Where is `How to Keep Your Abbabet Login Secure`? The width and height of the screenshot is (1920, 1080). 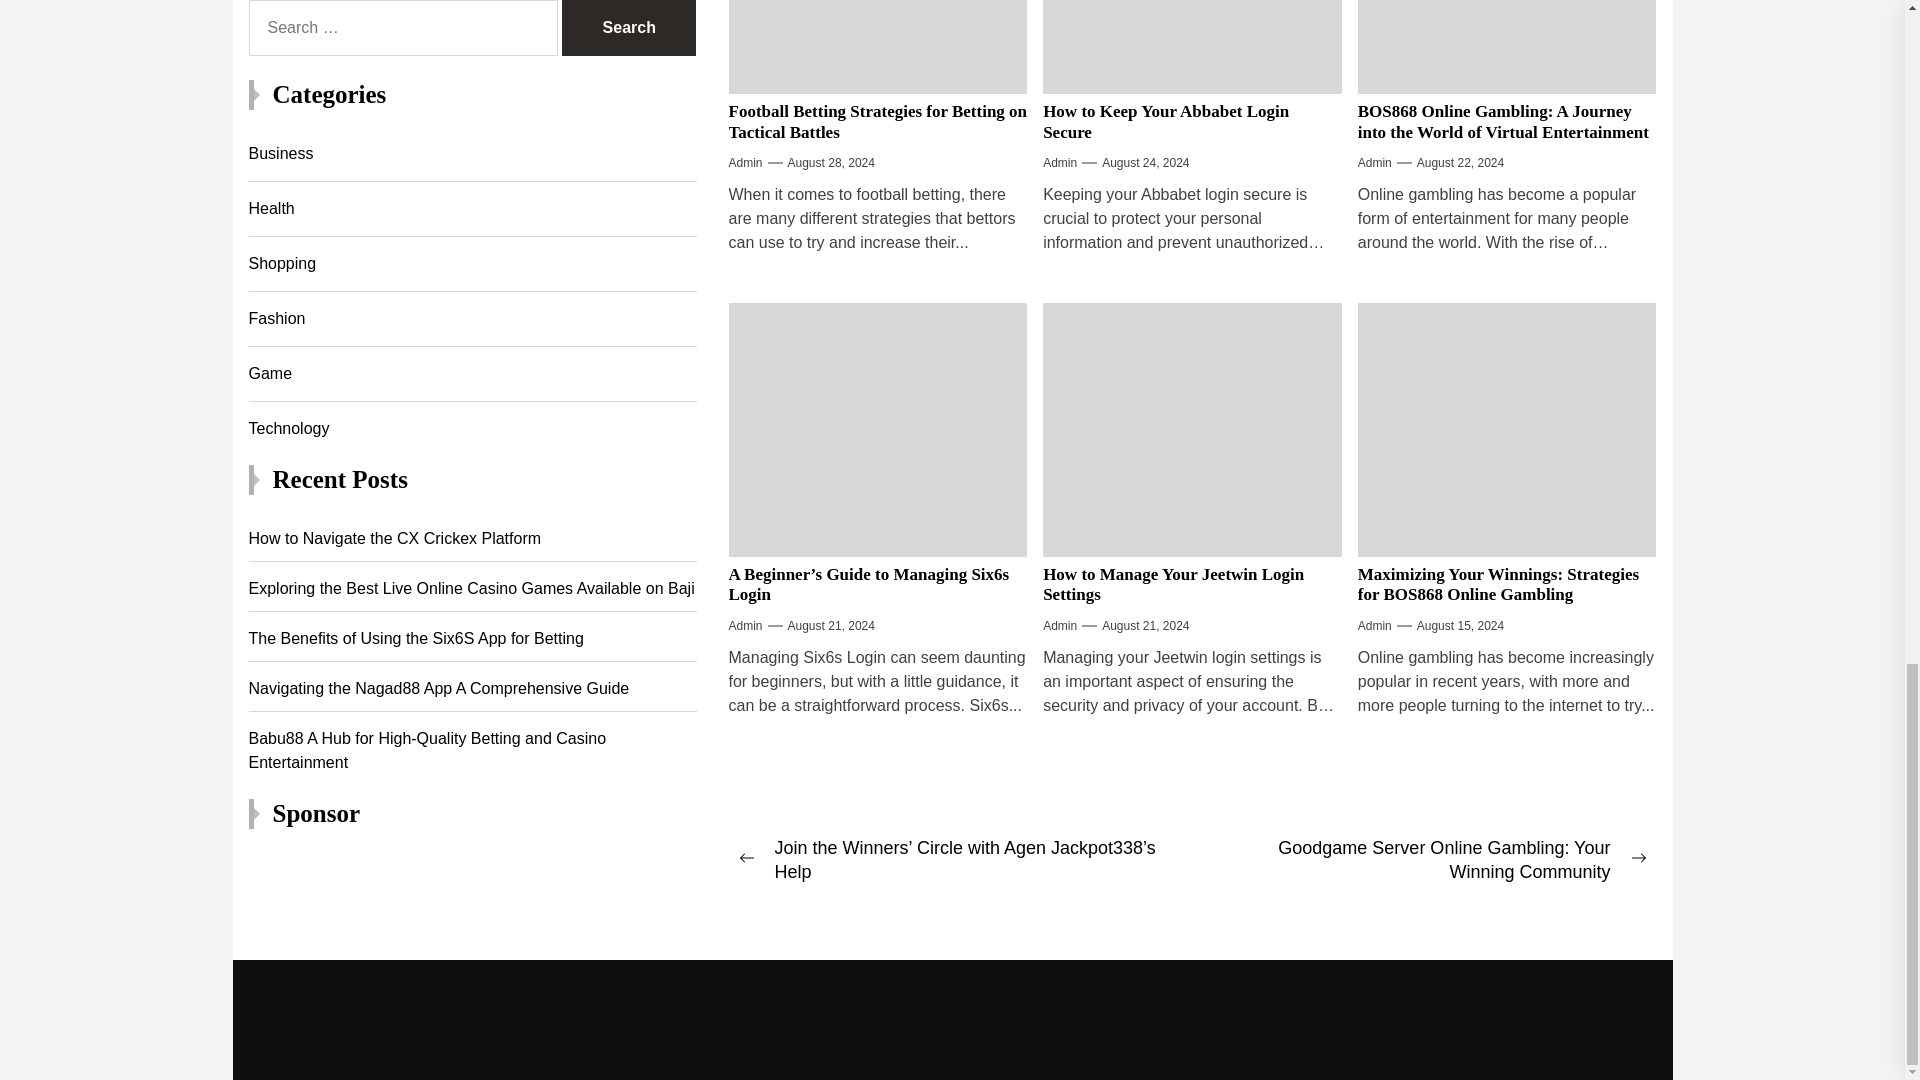
How to Keep Your Abbabet Login Secure is located at coordinates (1165, 121).